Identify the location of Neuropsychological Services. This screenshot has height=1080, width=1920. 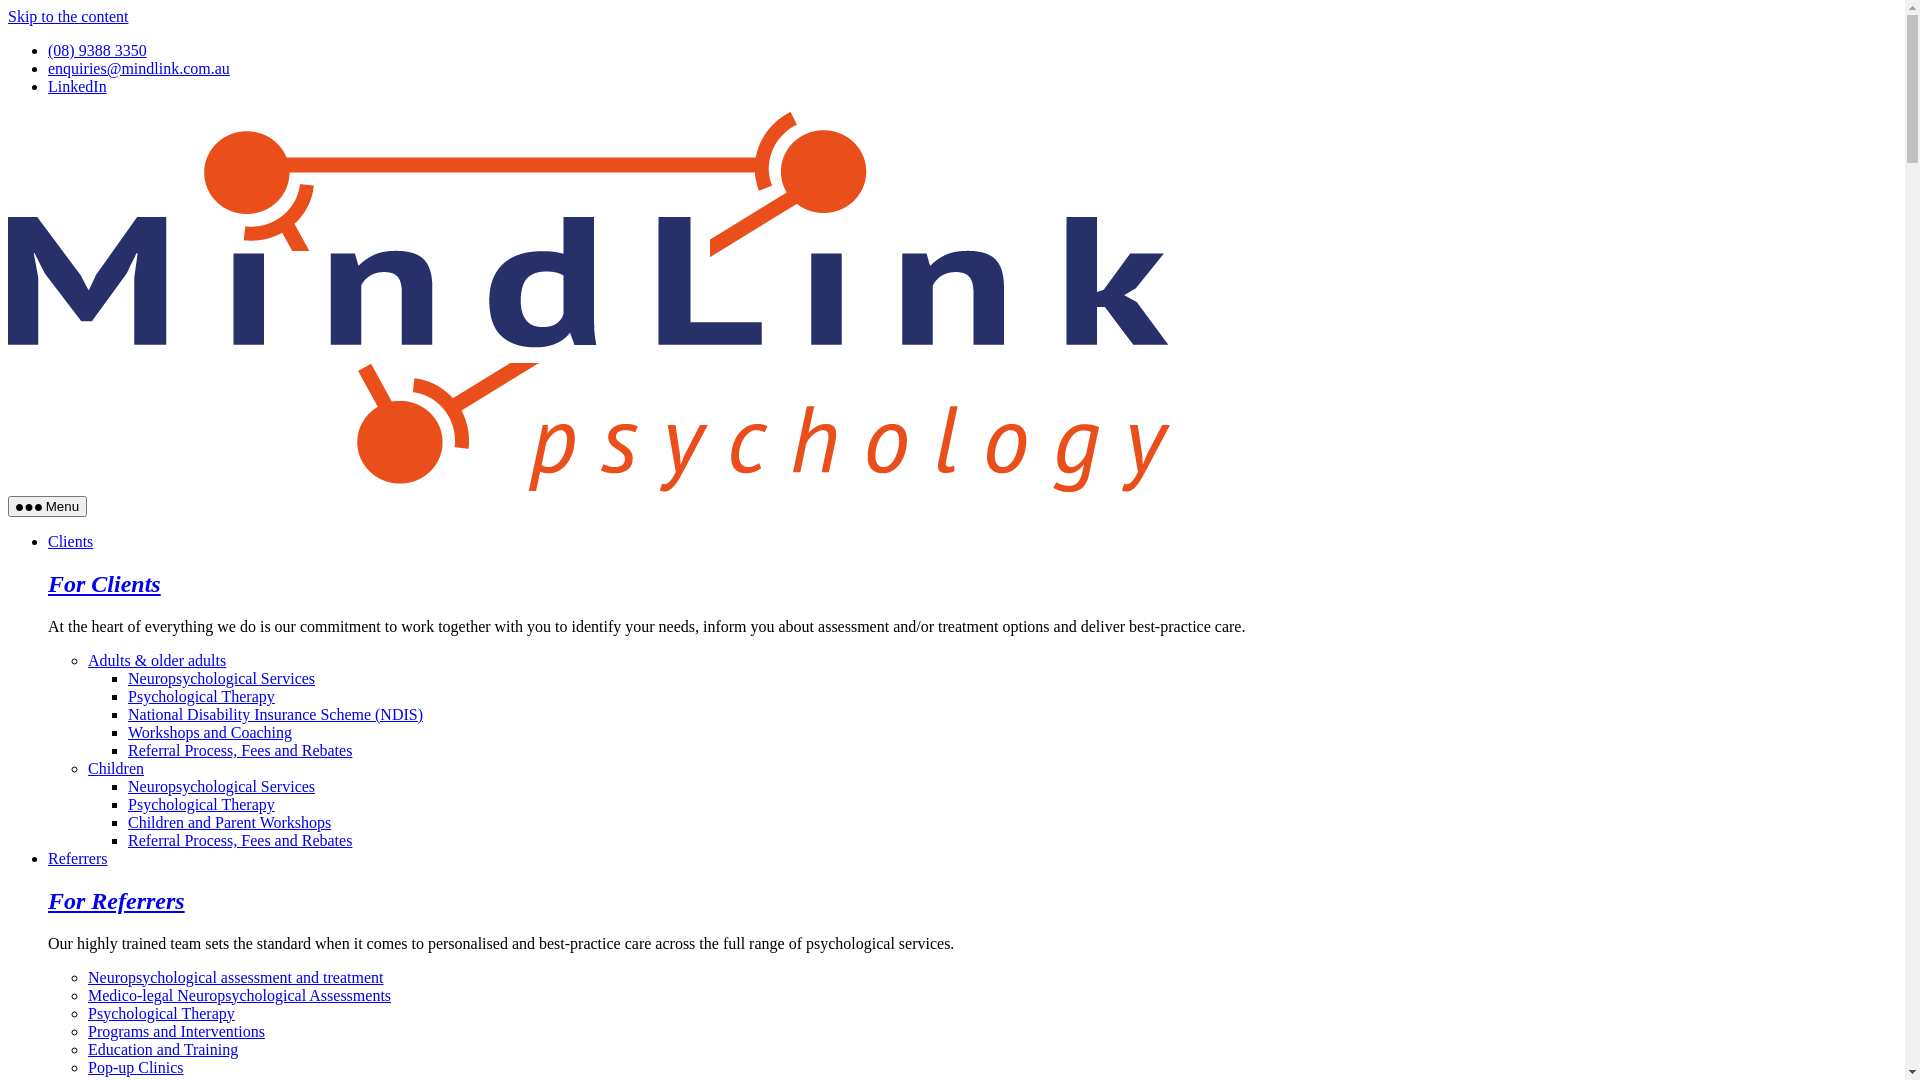
(222, 678).